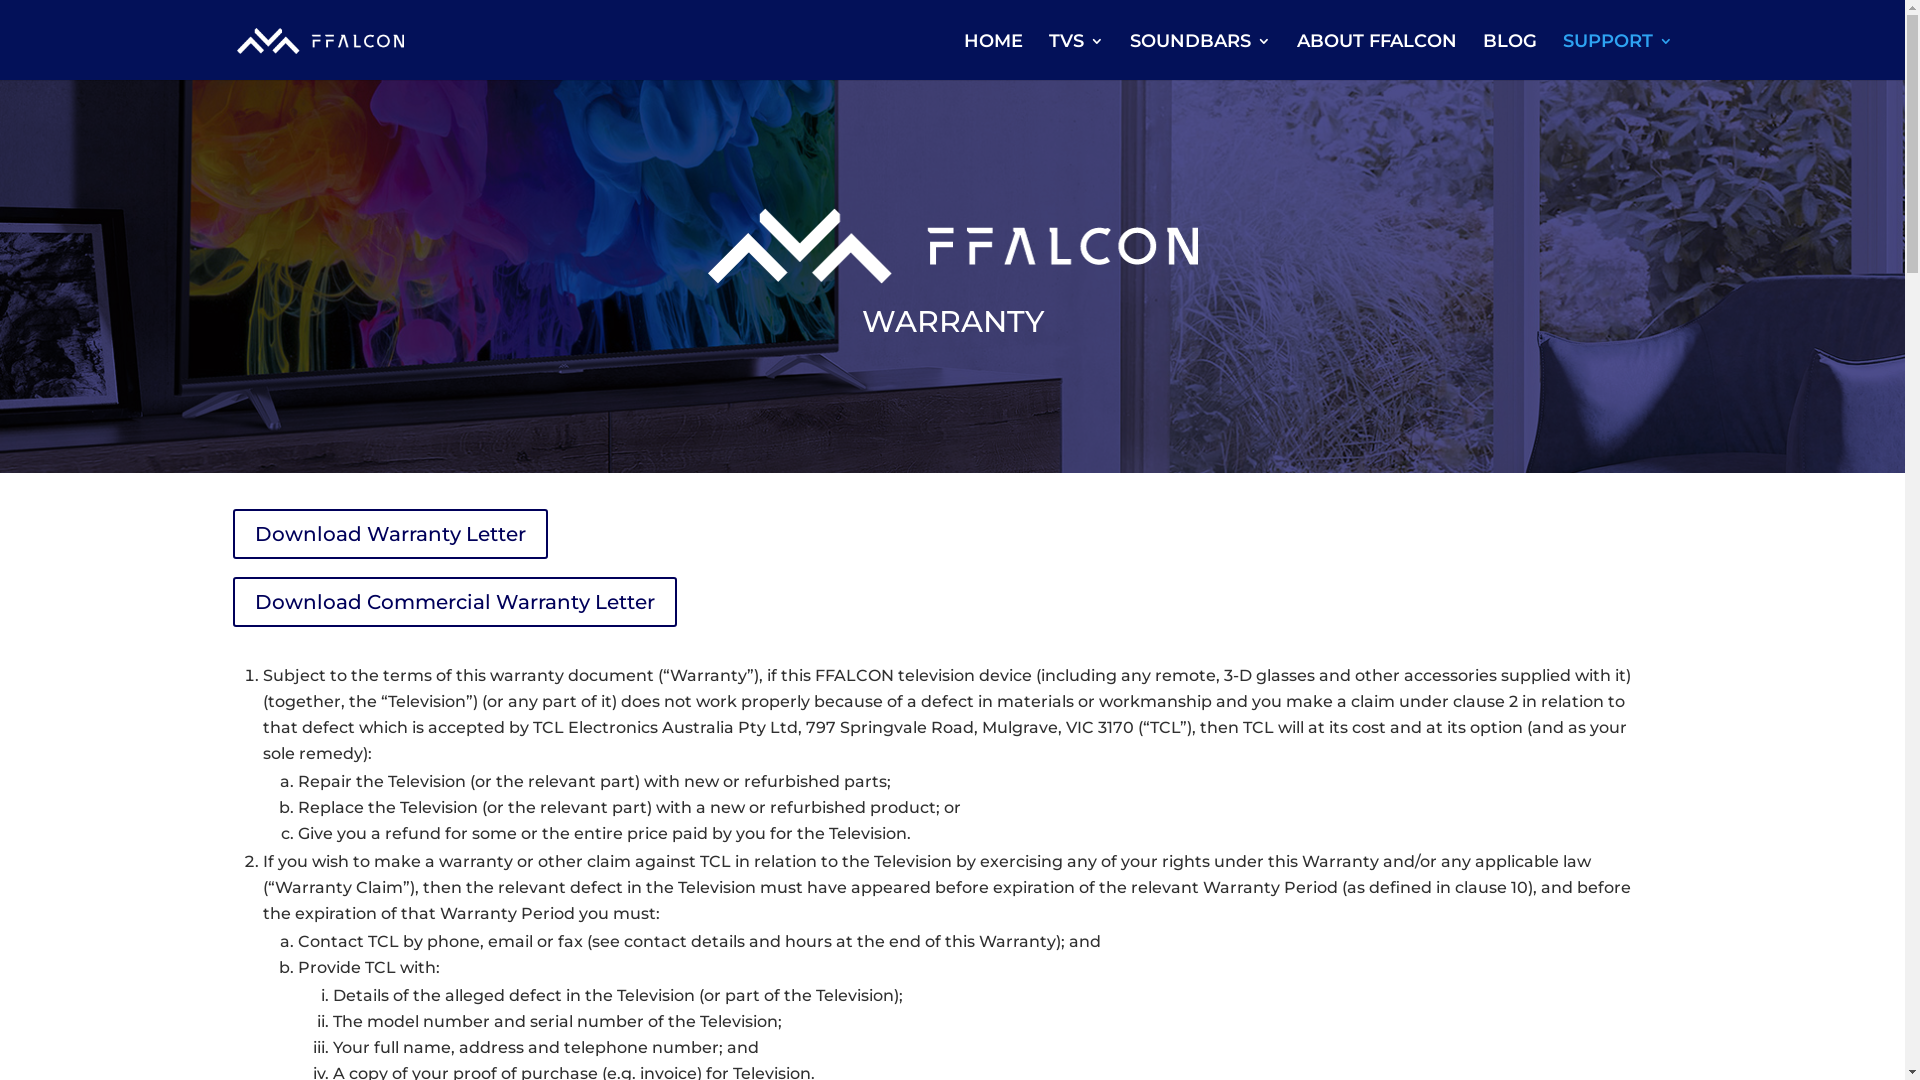 This screenshot has width=1920, height=1080. Describe the element at coordinates (454, 602) in the screenshot. I see `Download Commercial Warranty Letter` at that location.